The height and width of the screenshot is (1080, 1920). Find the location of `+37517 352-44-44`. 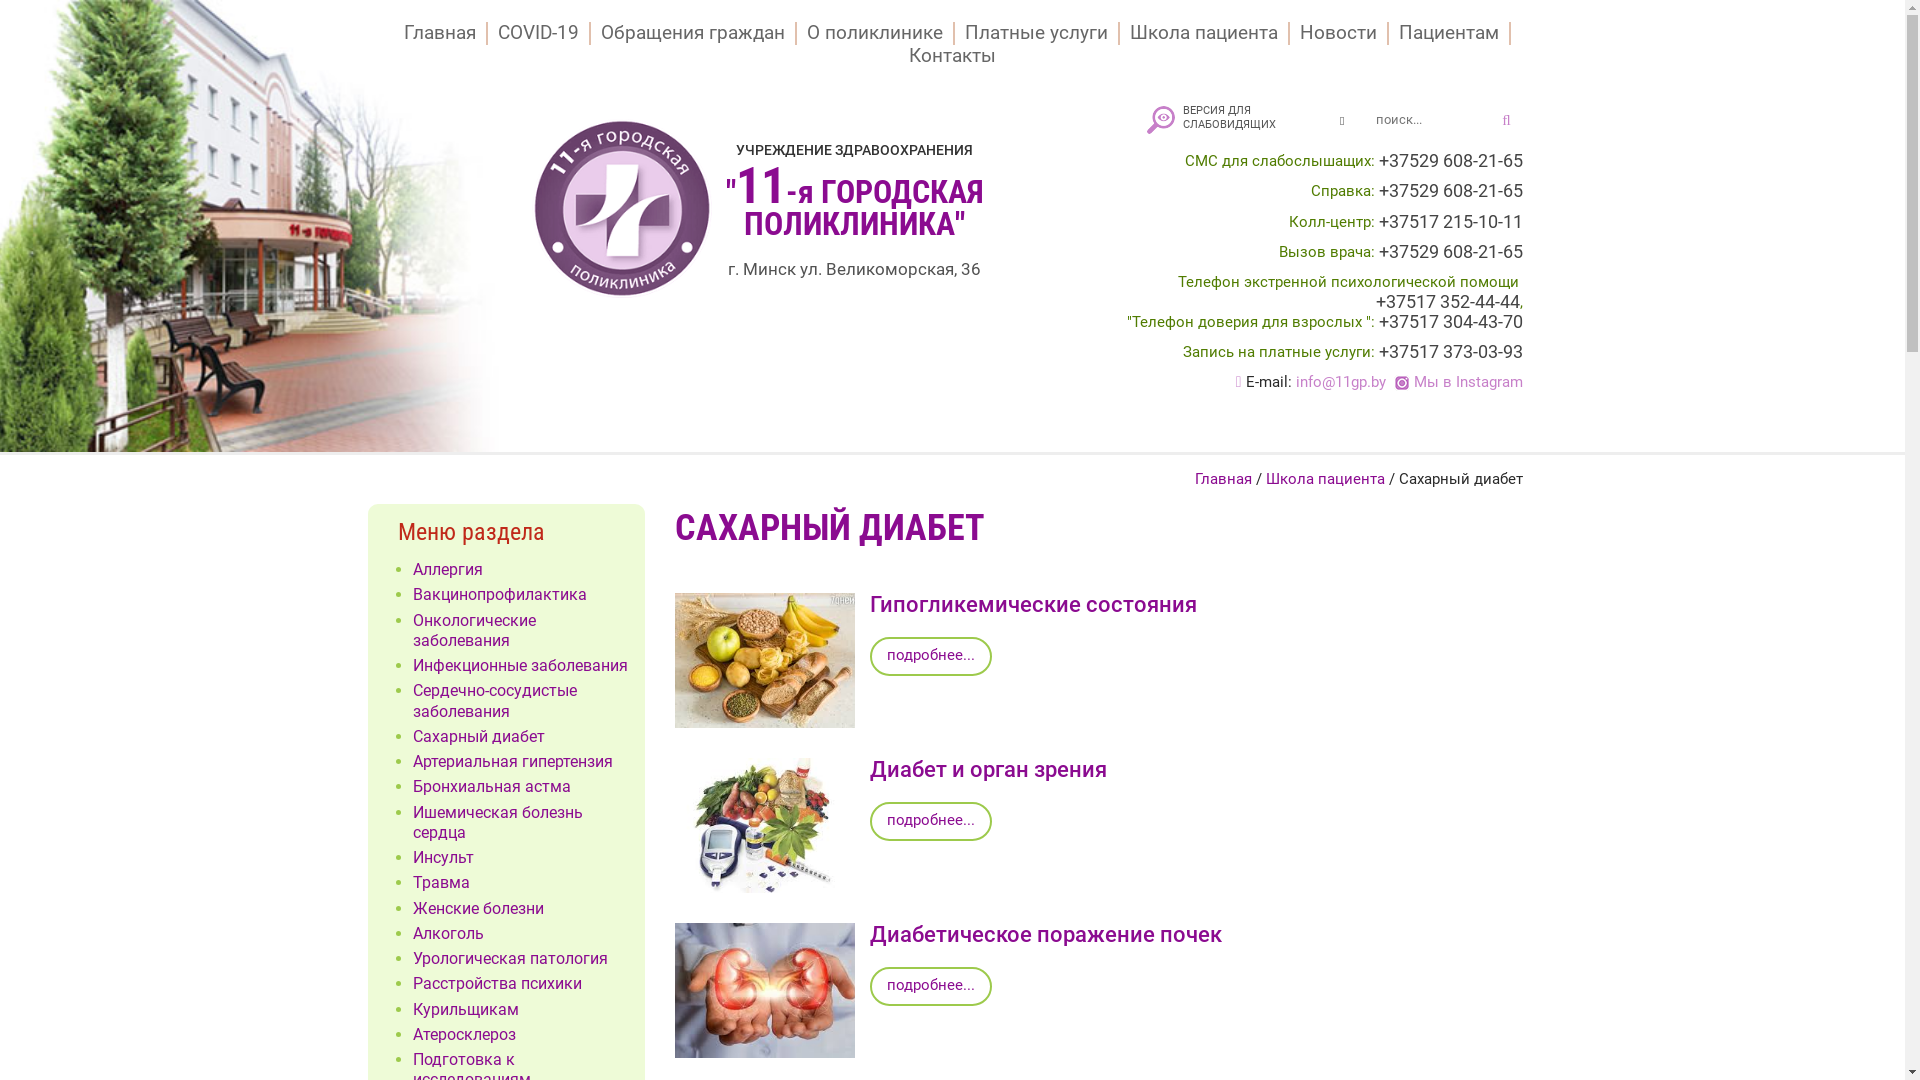

+37517 352-44-44 is located at coordinates (1448, 302).